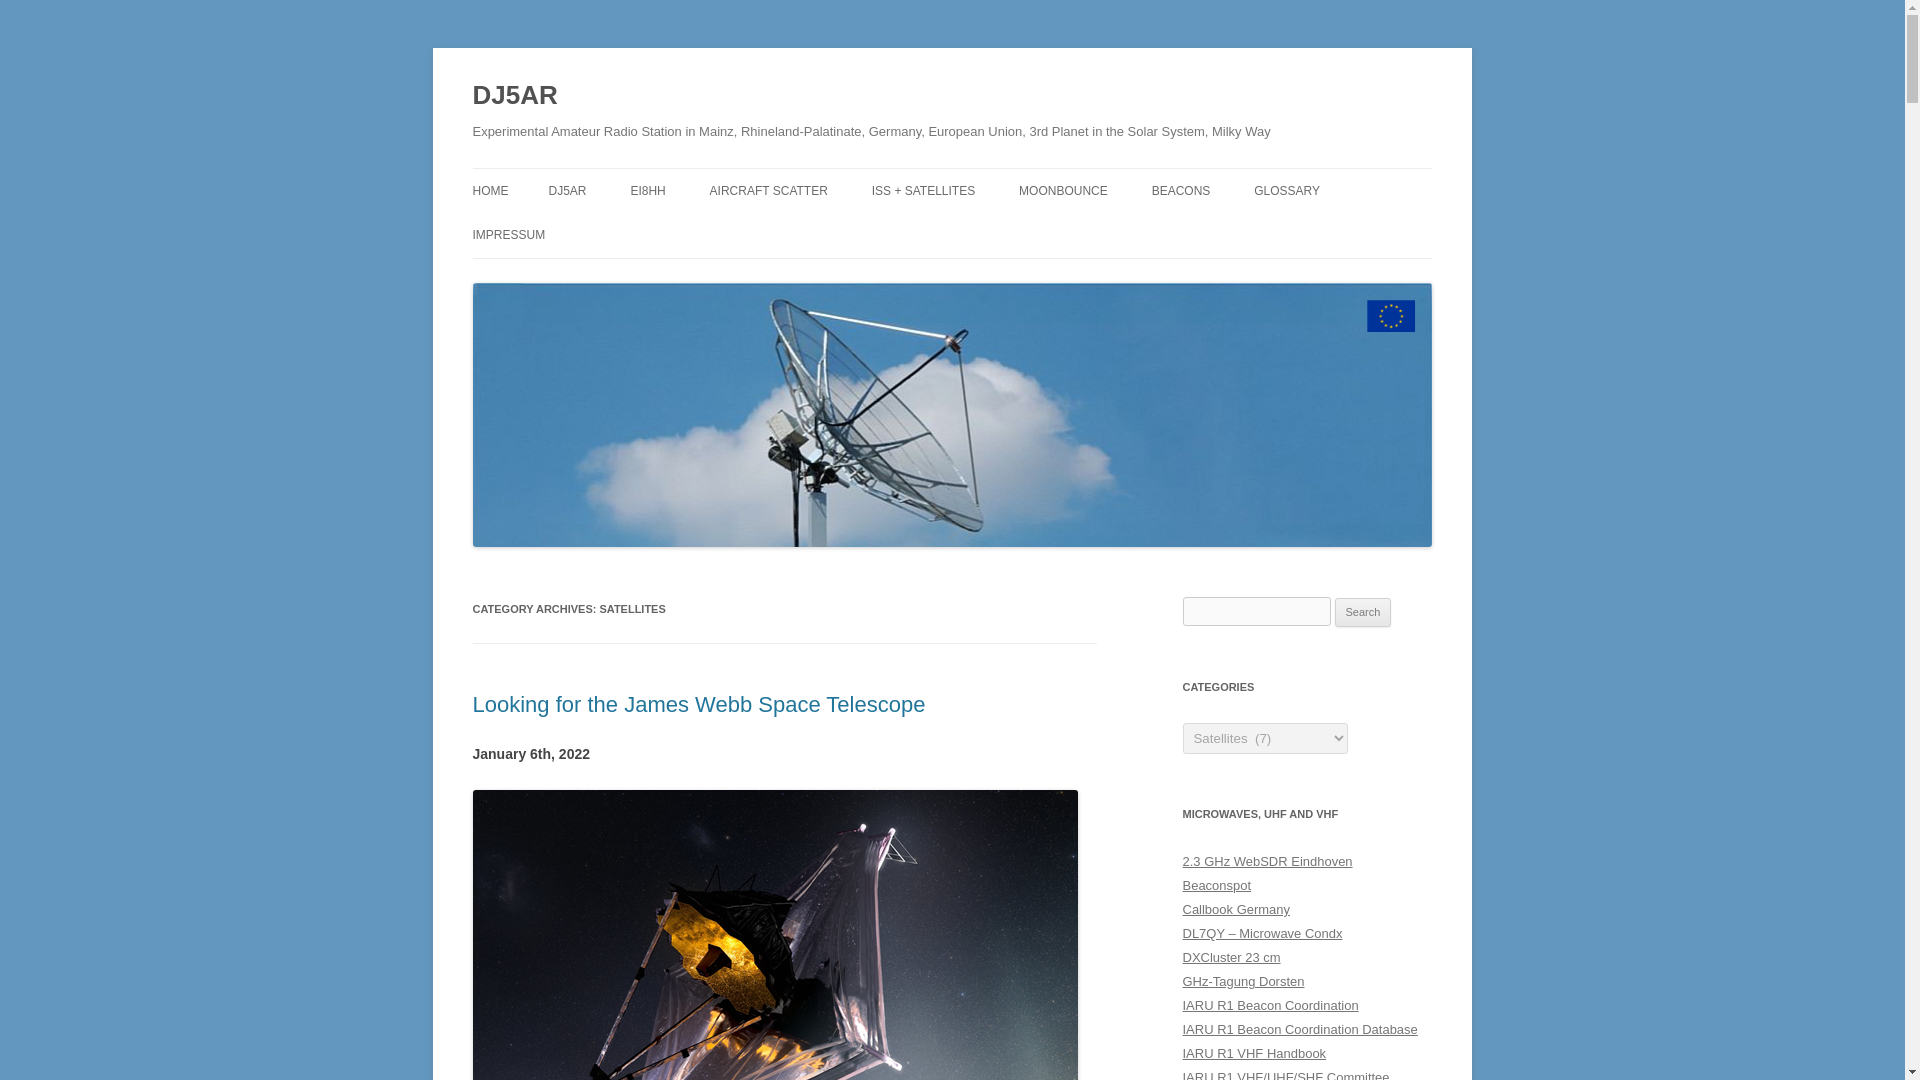 Image resolution: width=1920 pixels, height=1080 pixels. What do you see at coordinates (514, 96) in the screenshot?
I see `DJ5AR` at bounding box center [514, 96].